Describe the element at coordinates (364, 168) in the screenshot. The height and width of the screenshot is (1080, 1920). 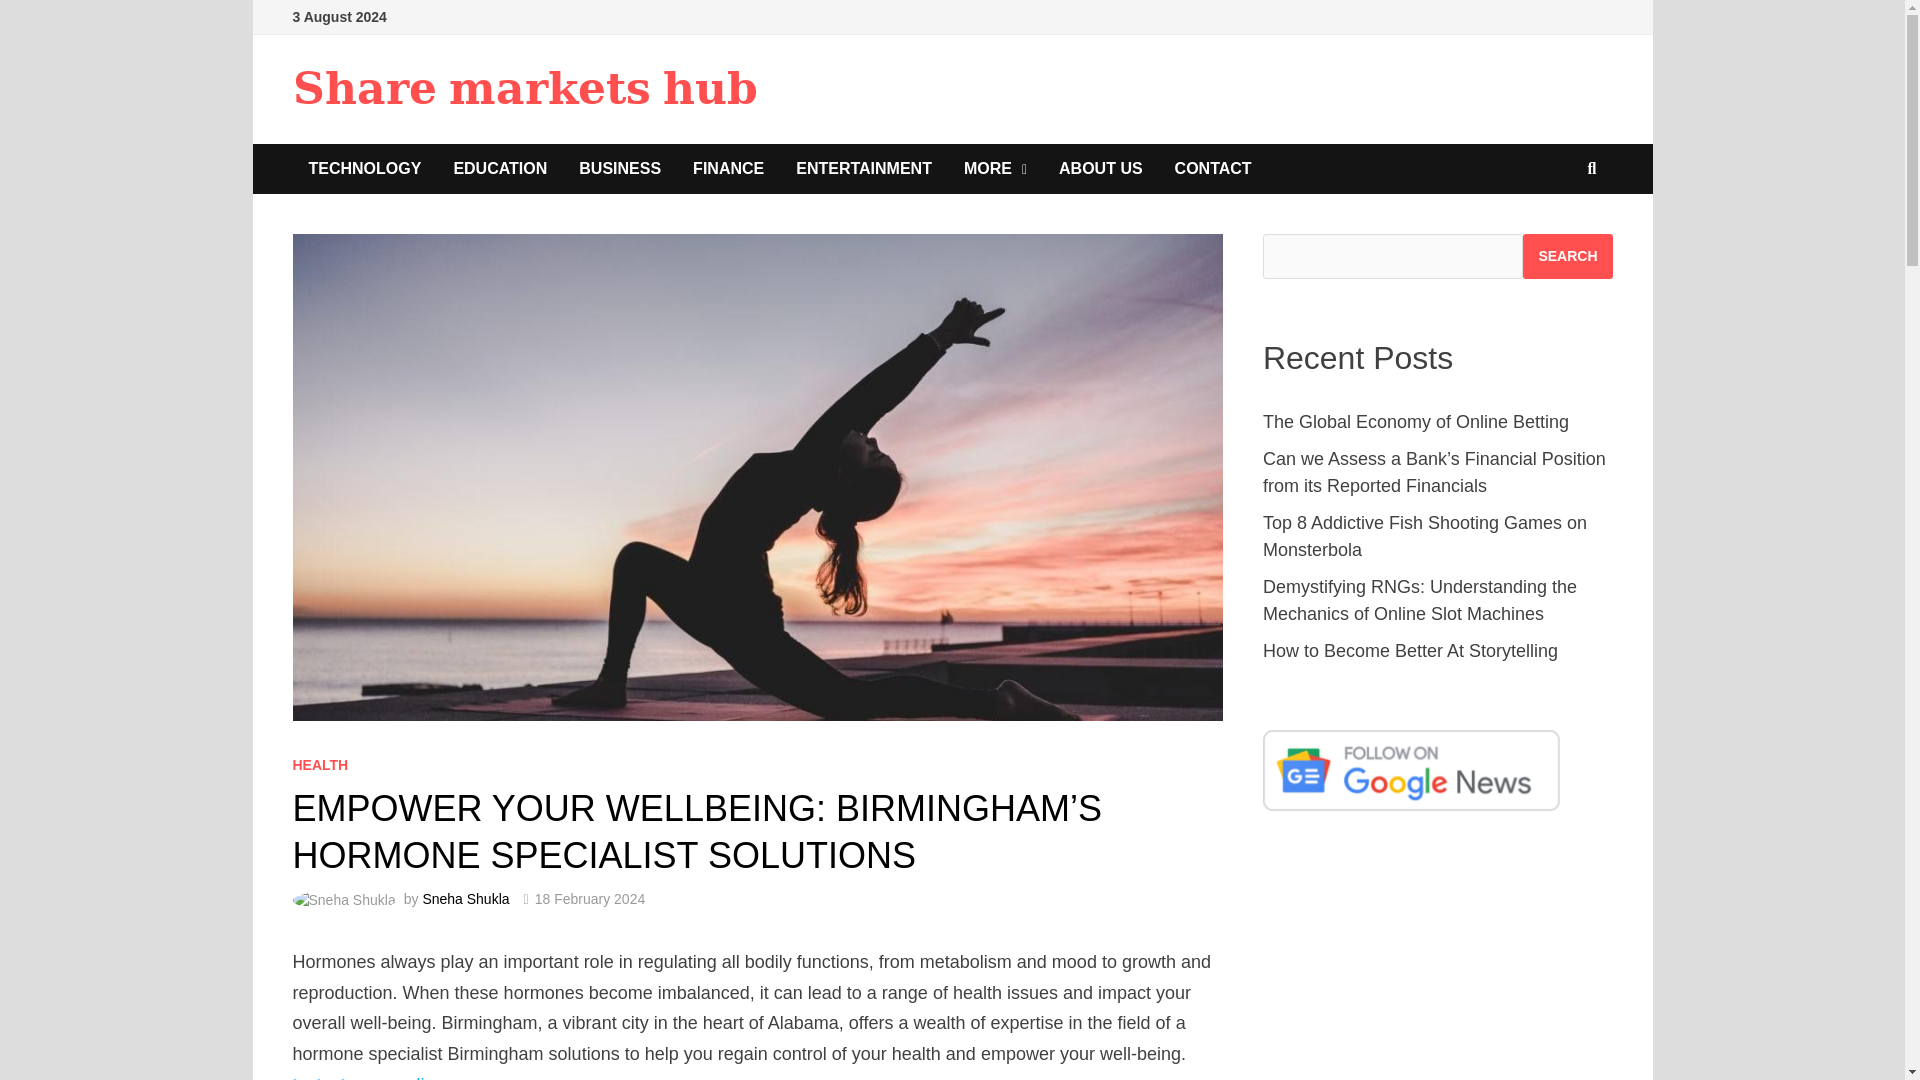
I see `TECHNOLOGY` at that location.